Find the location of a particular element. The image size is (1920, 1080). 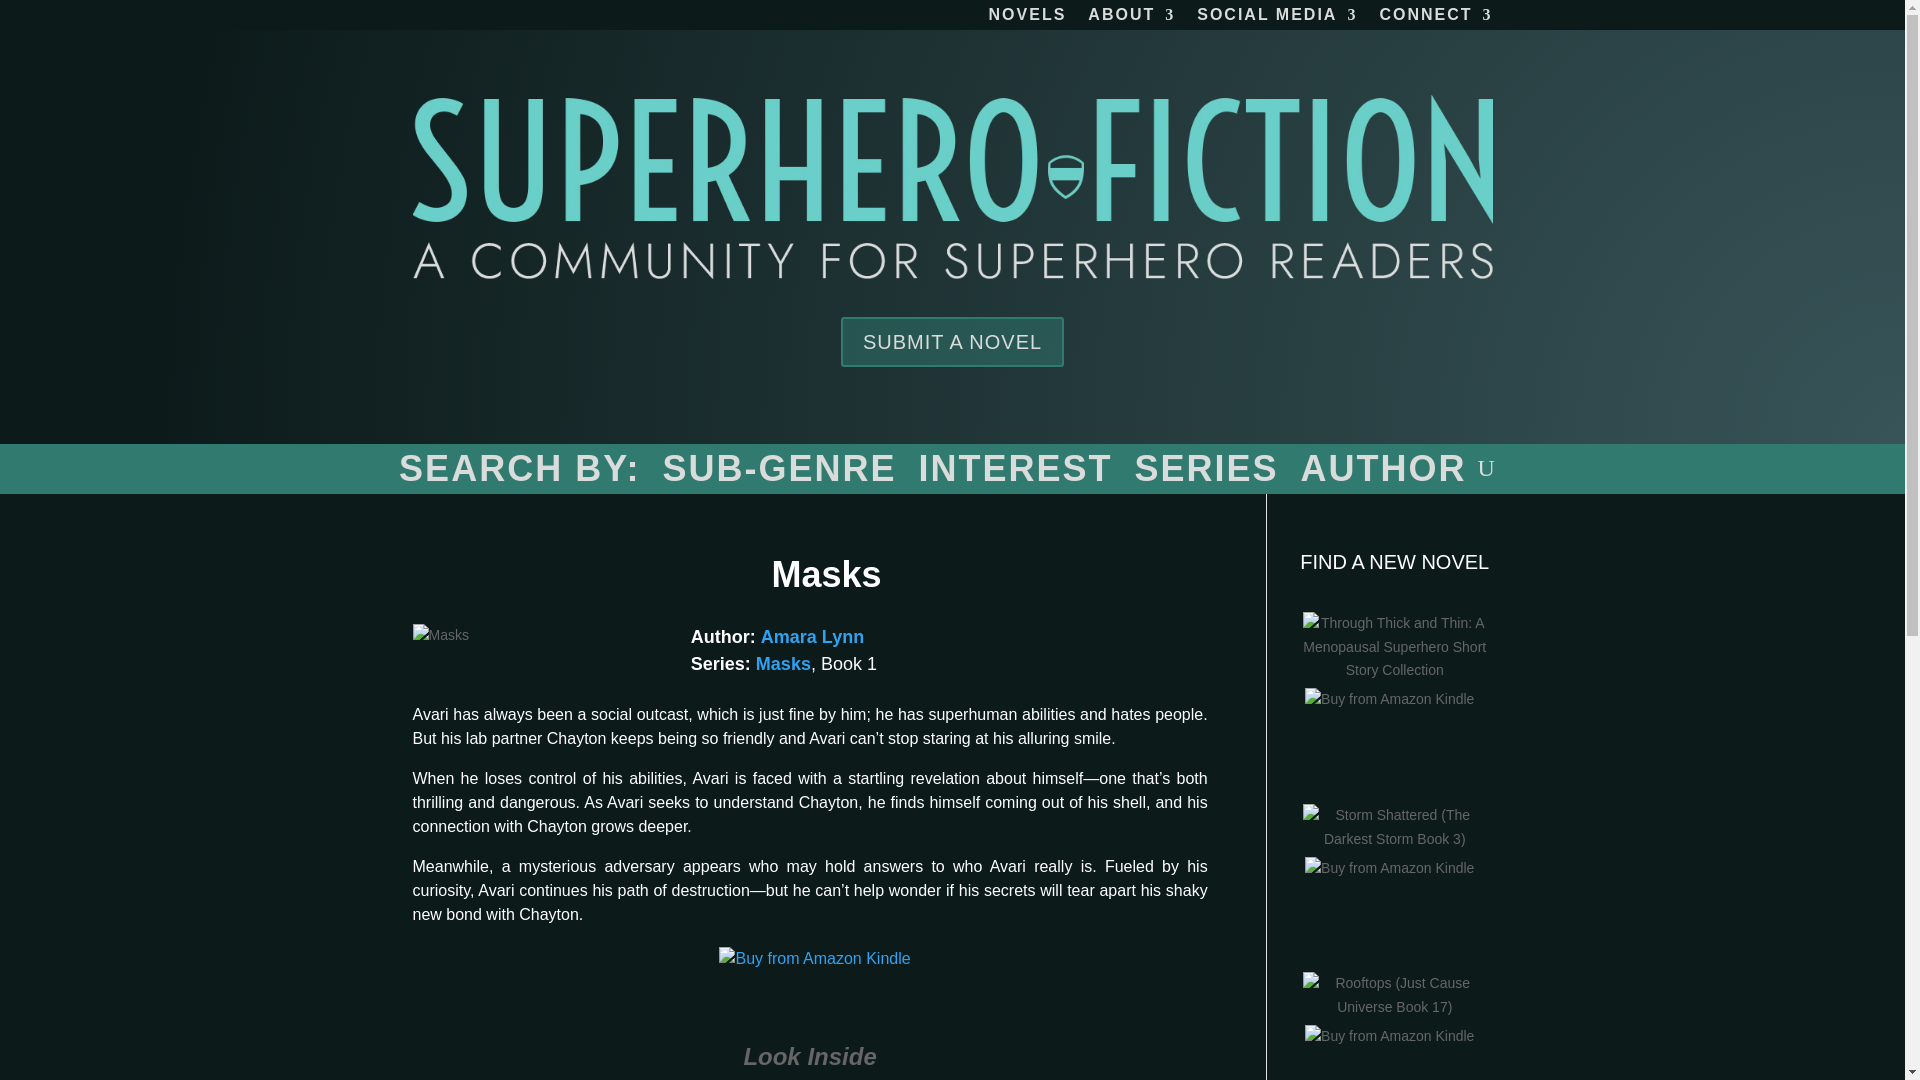

NOVELS is located at coordinates (1028, 18).